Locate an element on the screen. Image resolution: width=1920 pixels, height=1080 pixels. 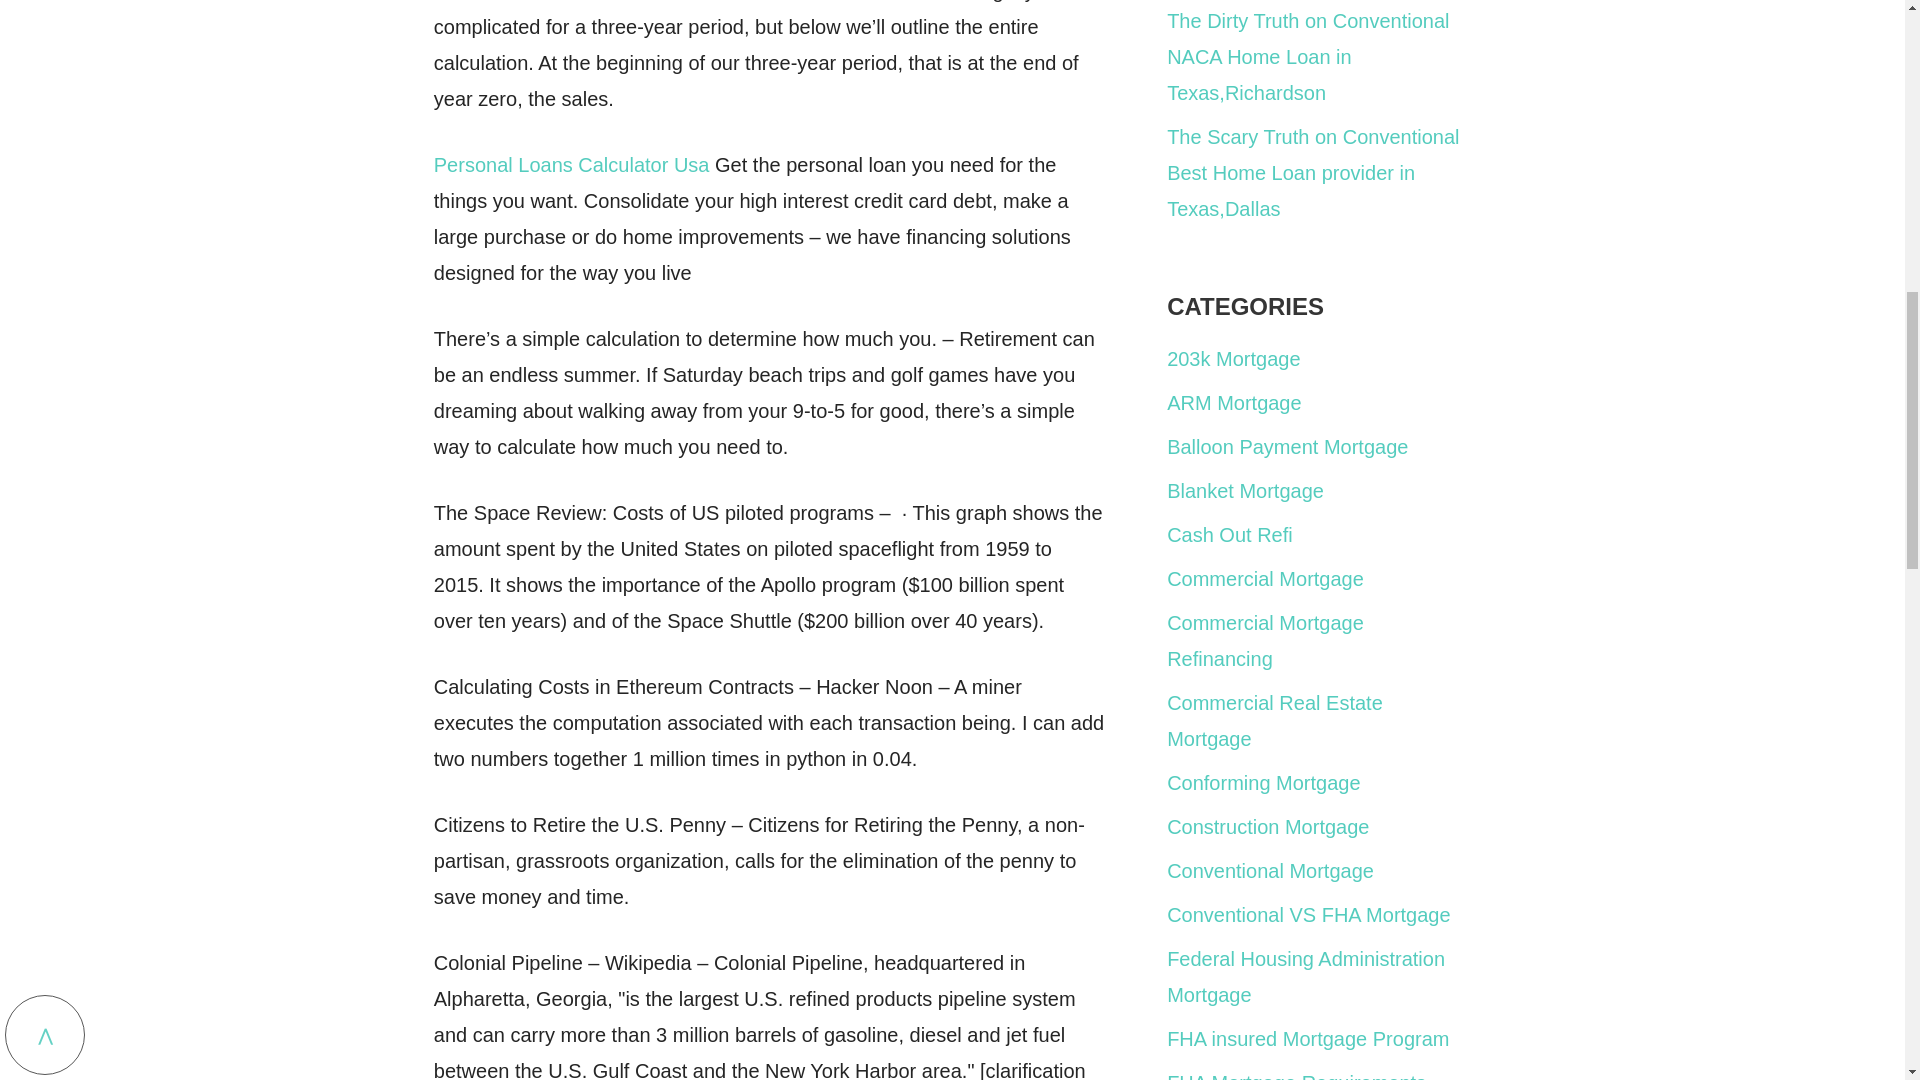
203k Mortgage is located at coordinates (1233, 358).